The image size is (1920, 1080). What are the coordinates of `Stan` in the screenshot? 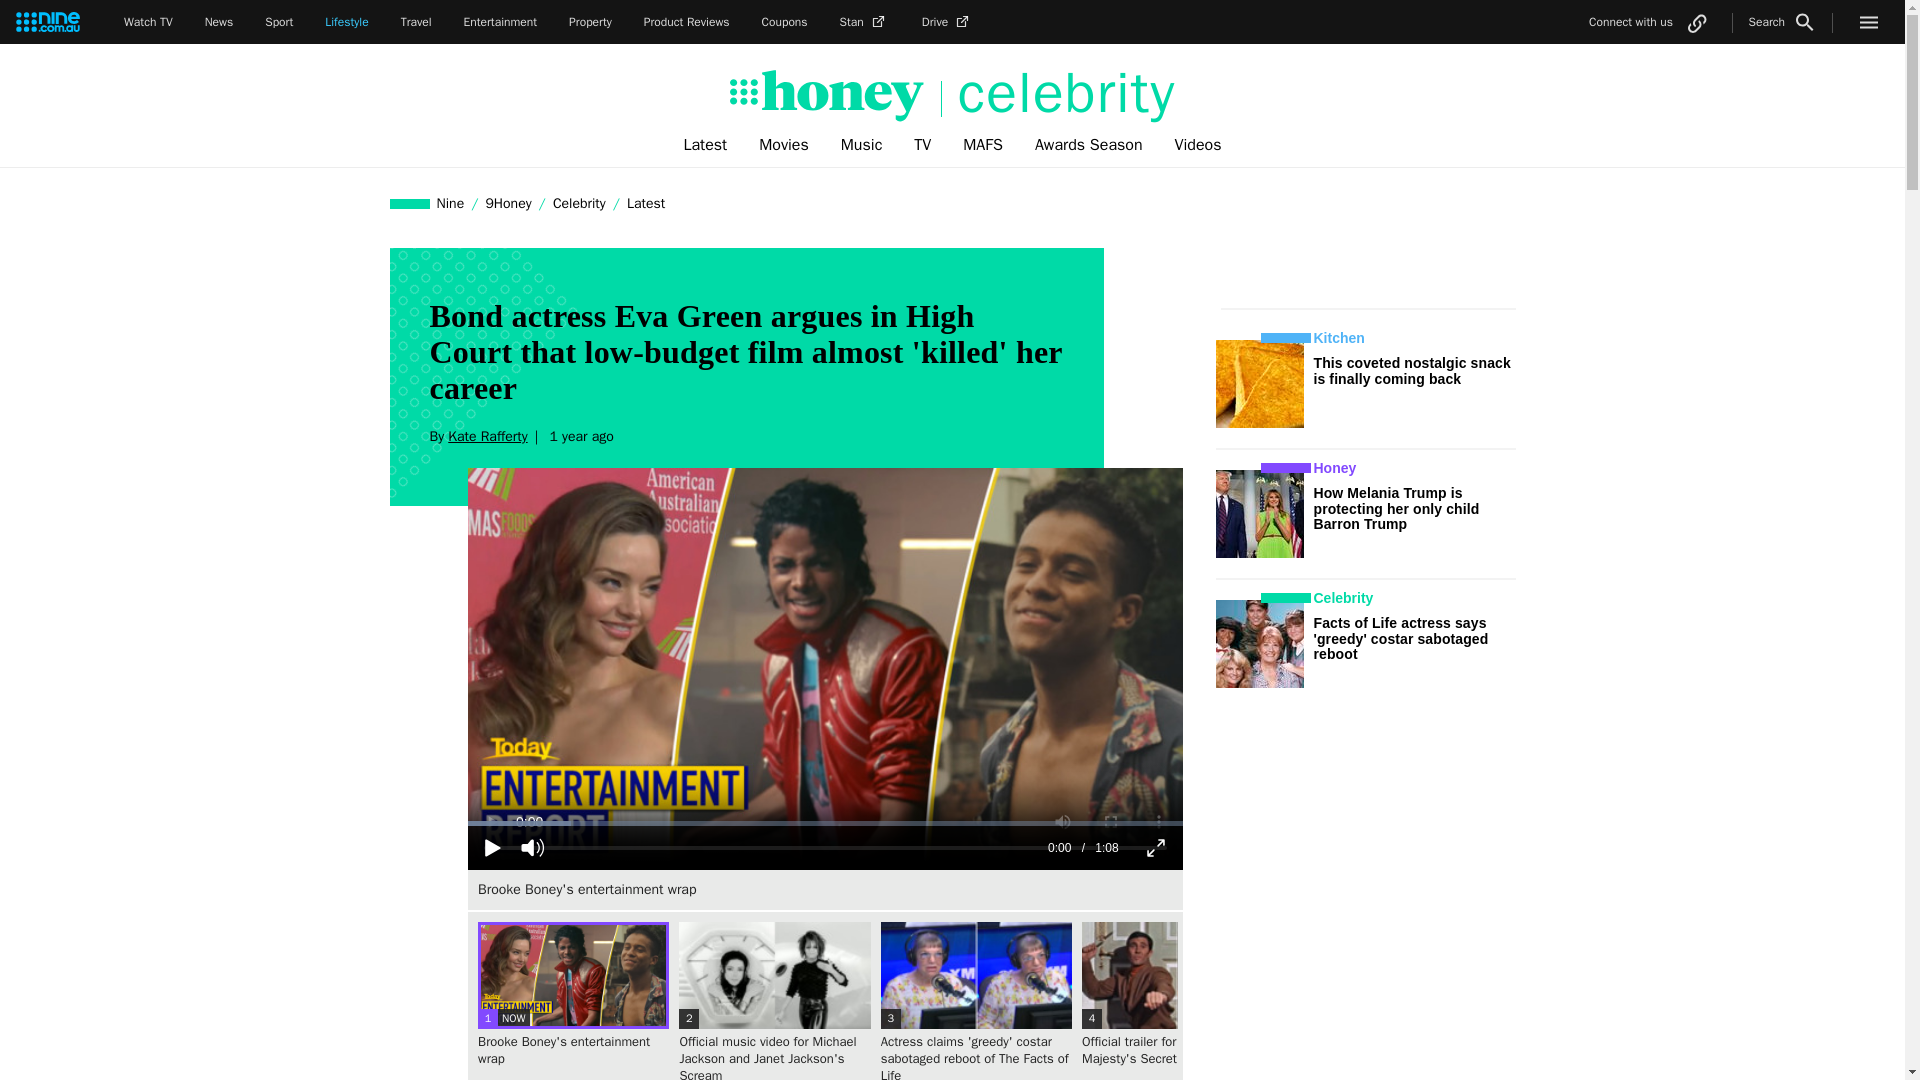 It's located at (865, 22).